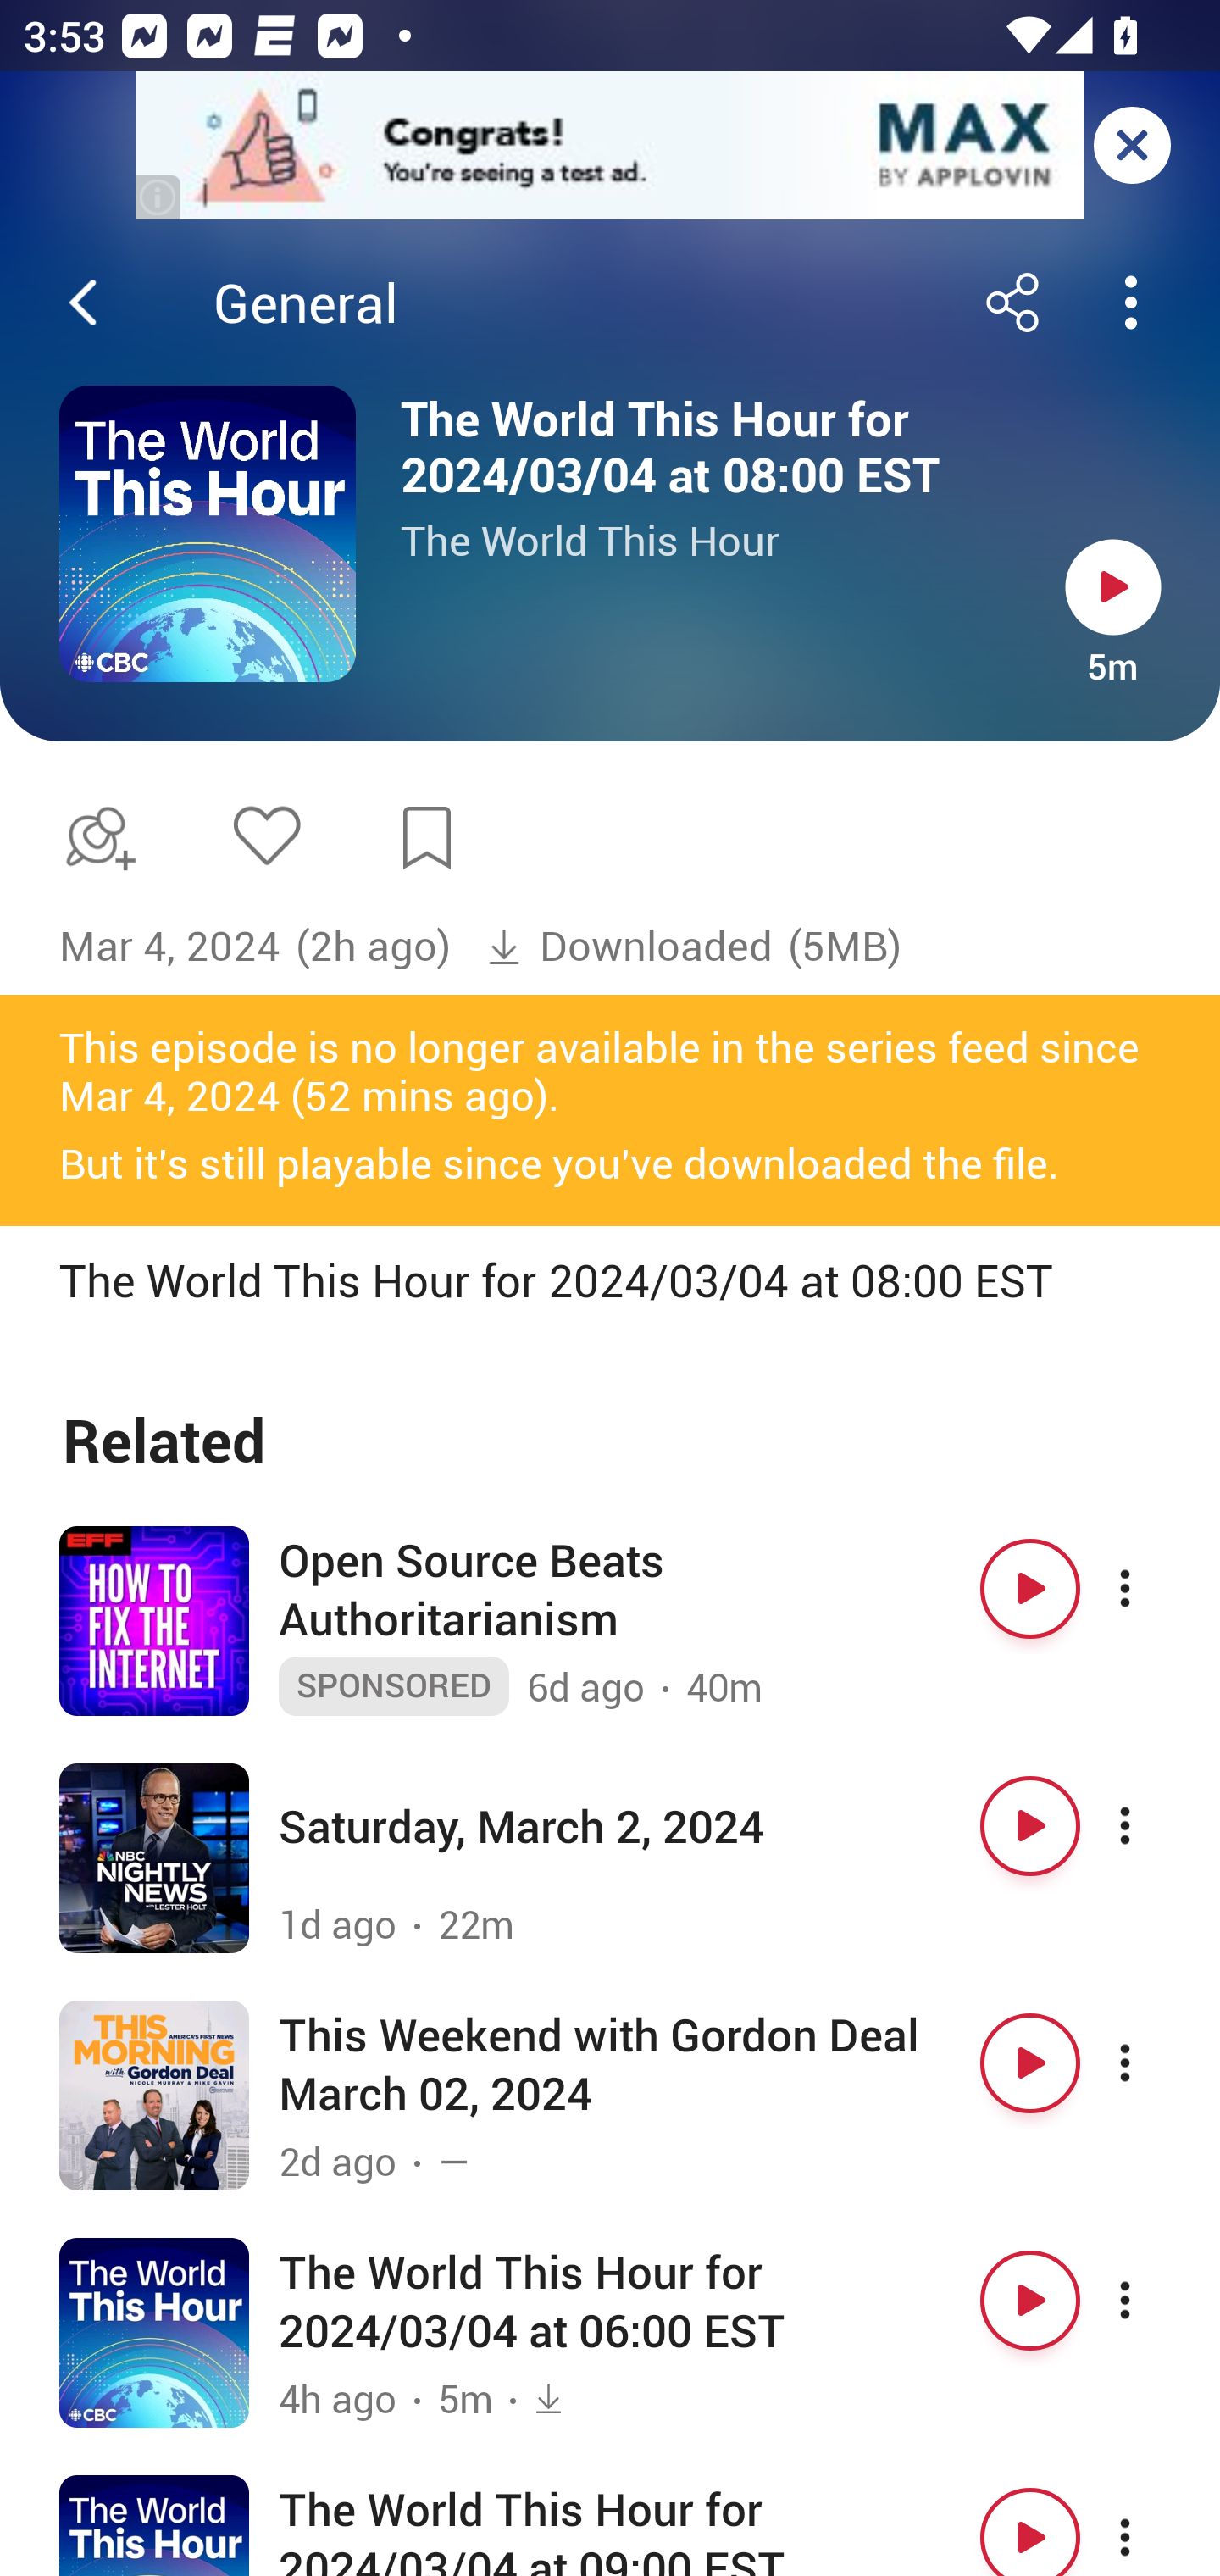  I want to click on Play button, so click(1030, 2300).